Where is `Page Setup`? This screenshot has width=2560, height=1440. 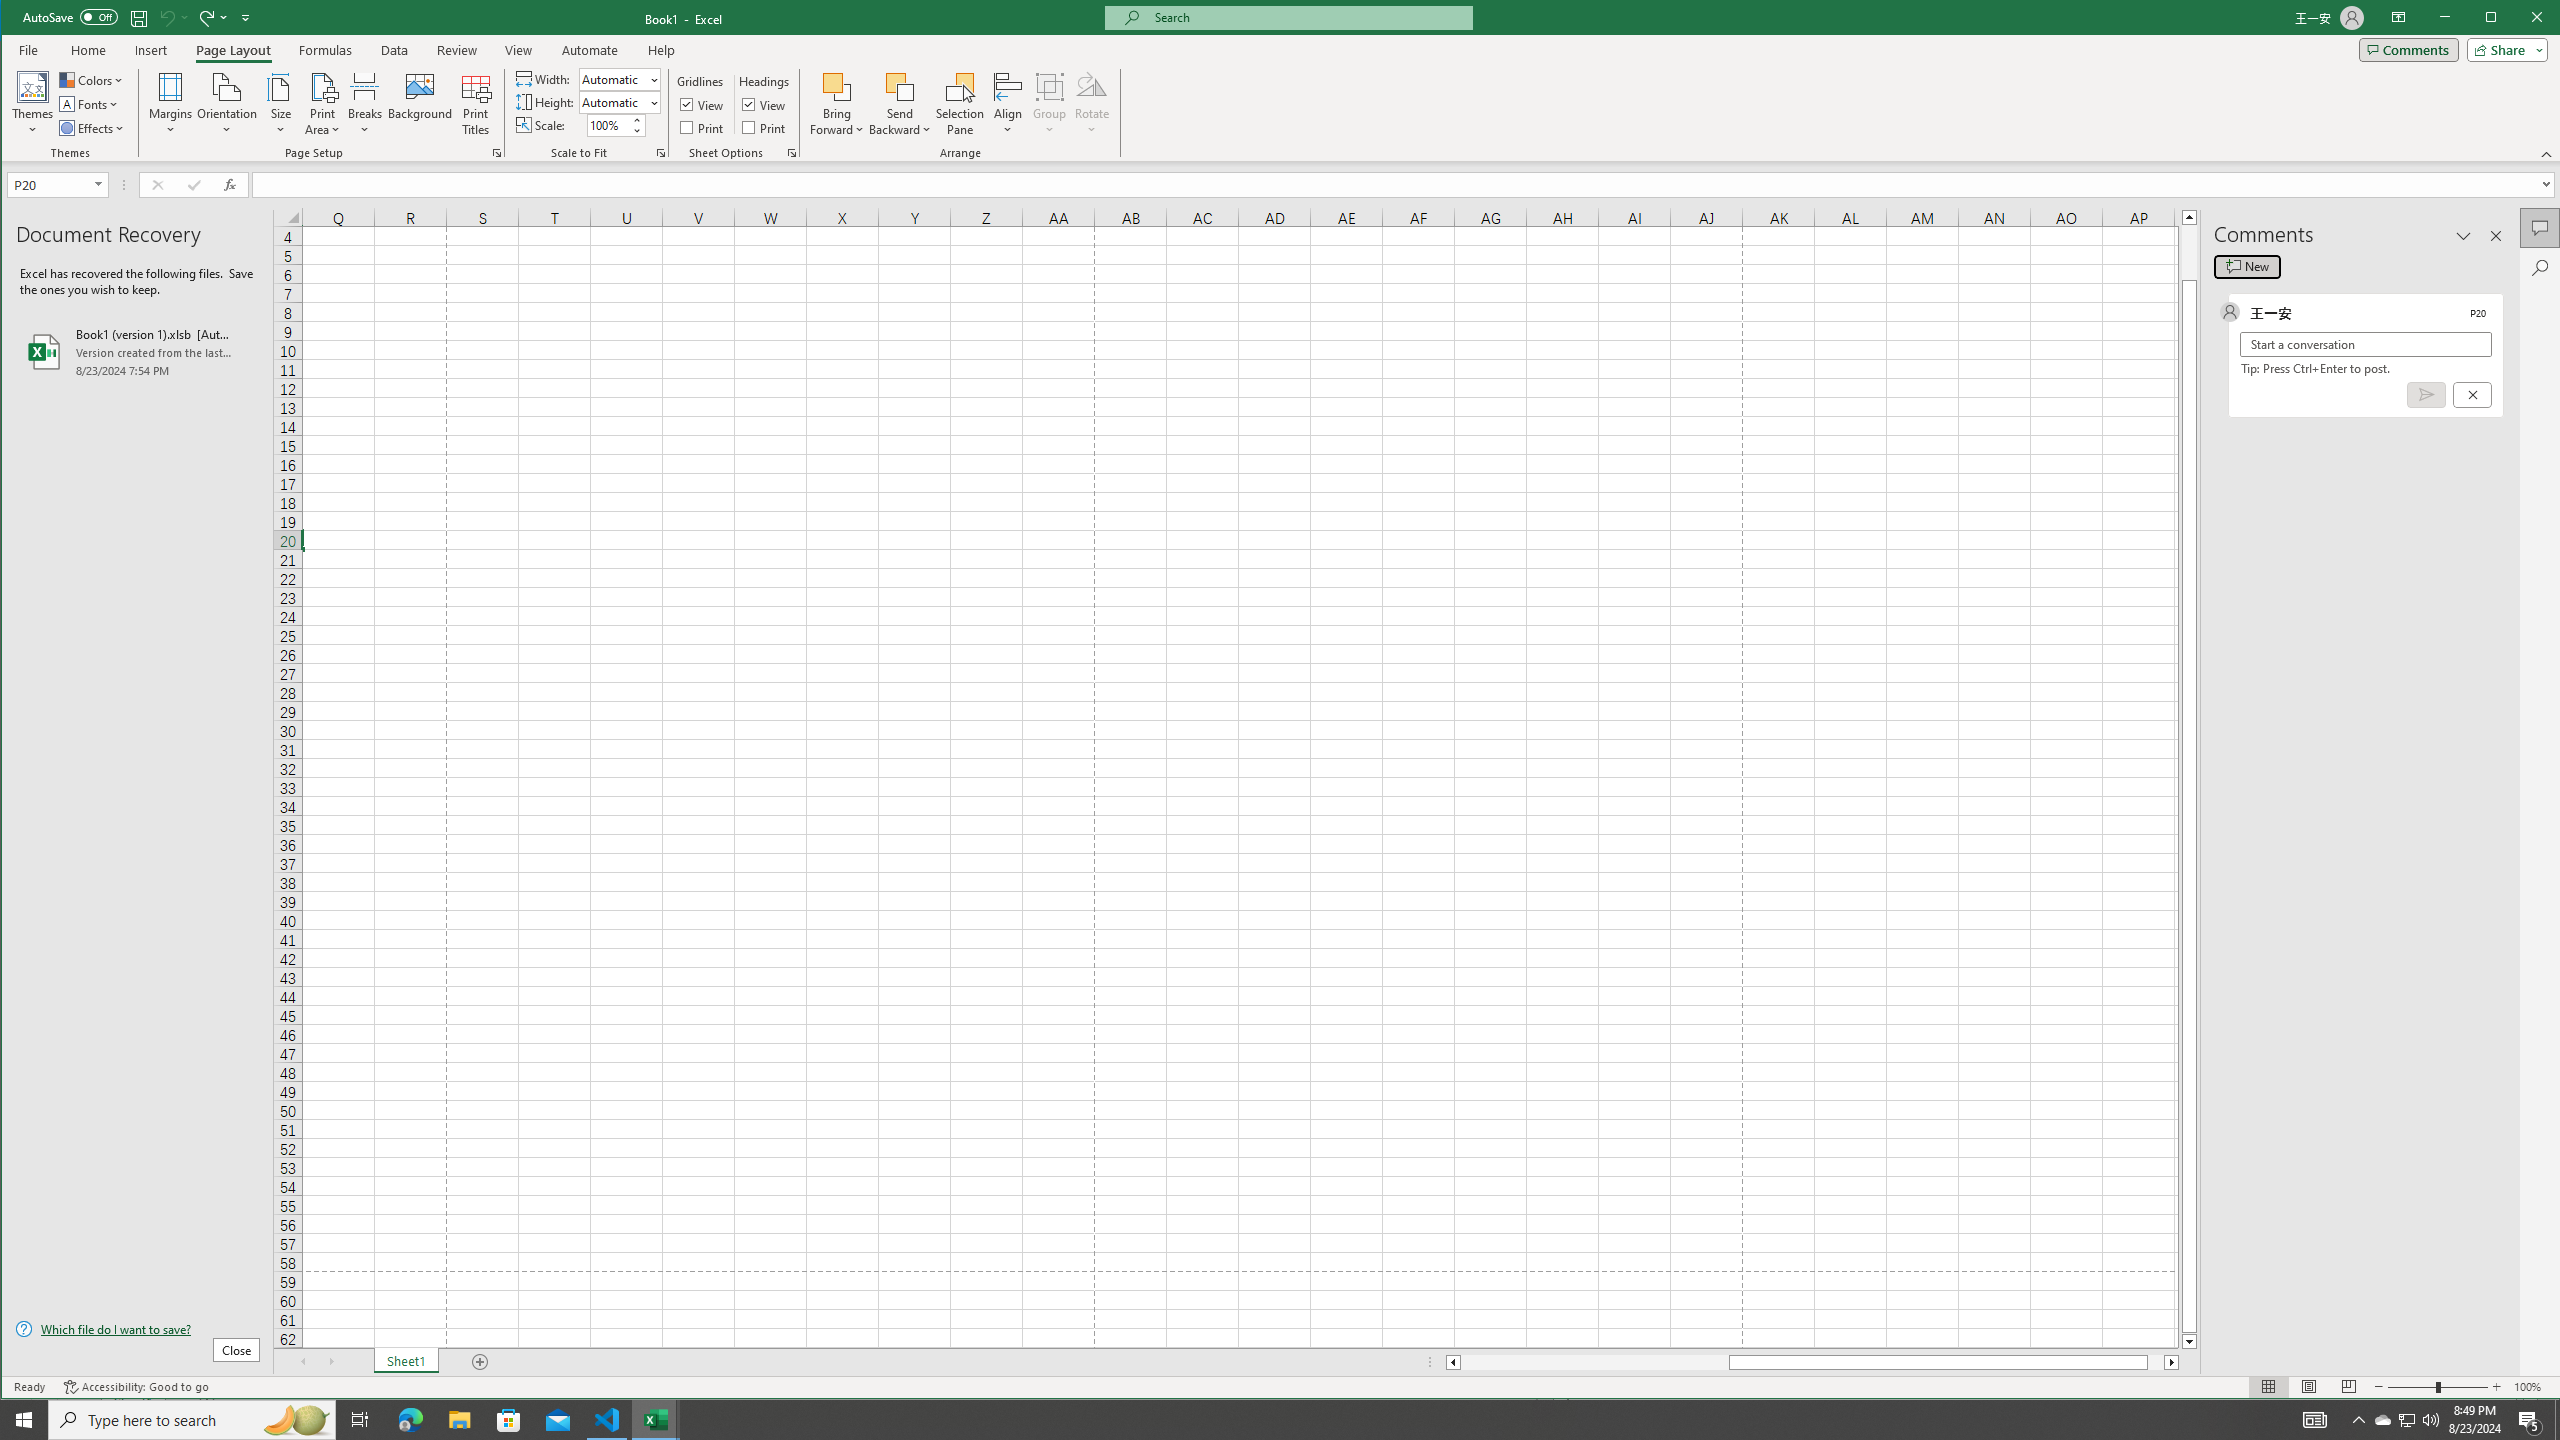
Page Setup is located at coordinates (660, 153).